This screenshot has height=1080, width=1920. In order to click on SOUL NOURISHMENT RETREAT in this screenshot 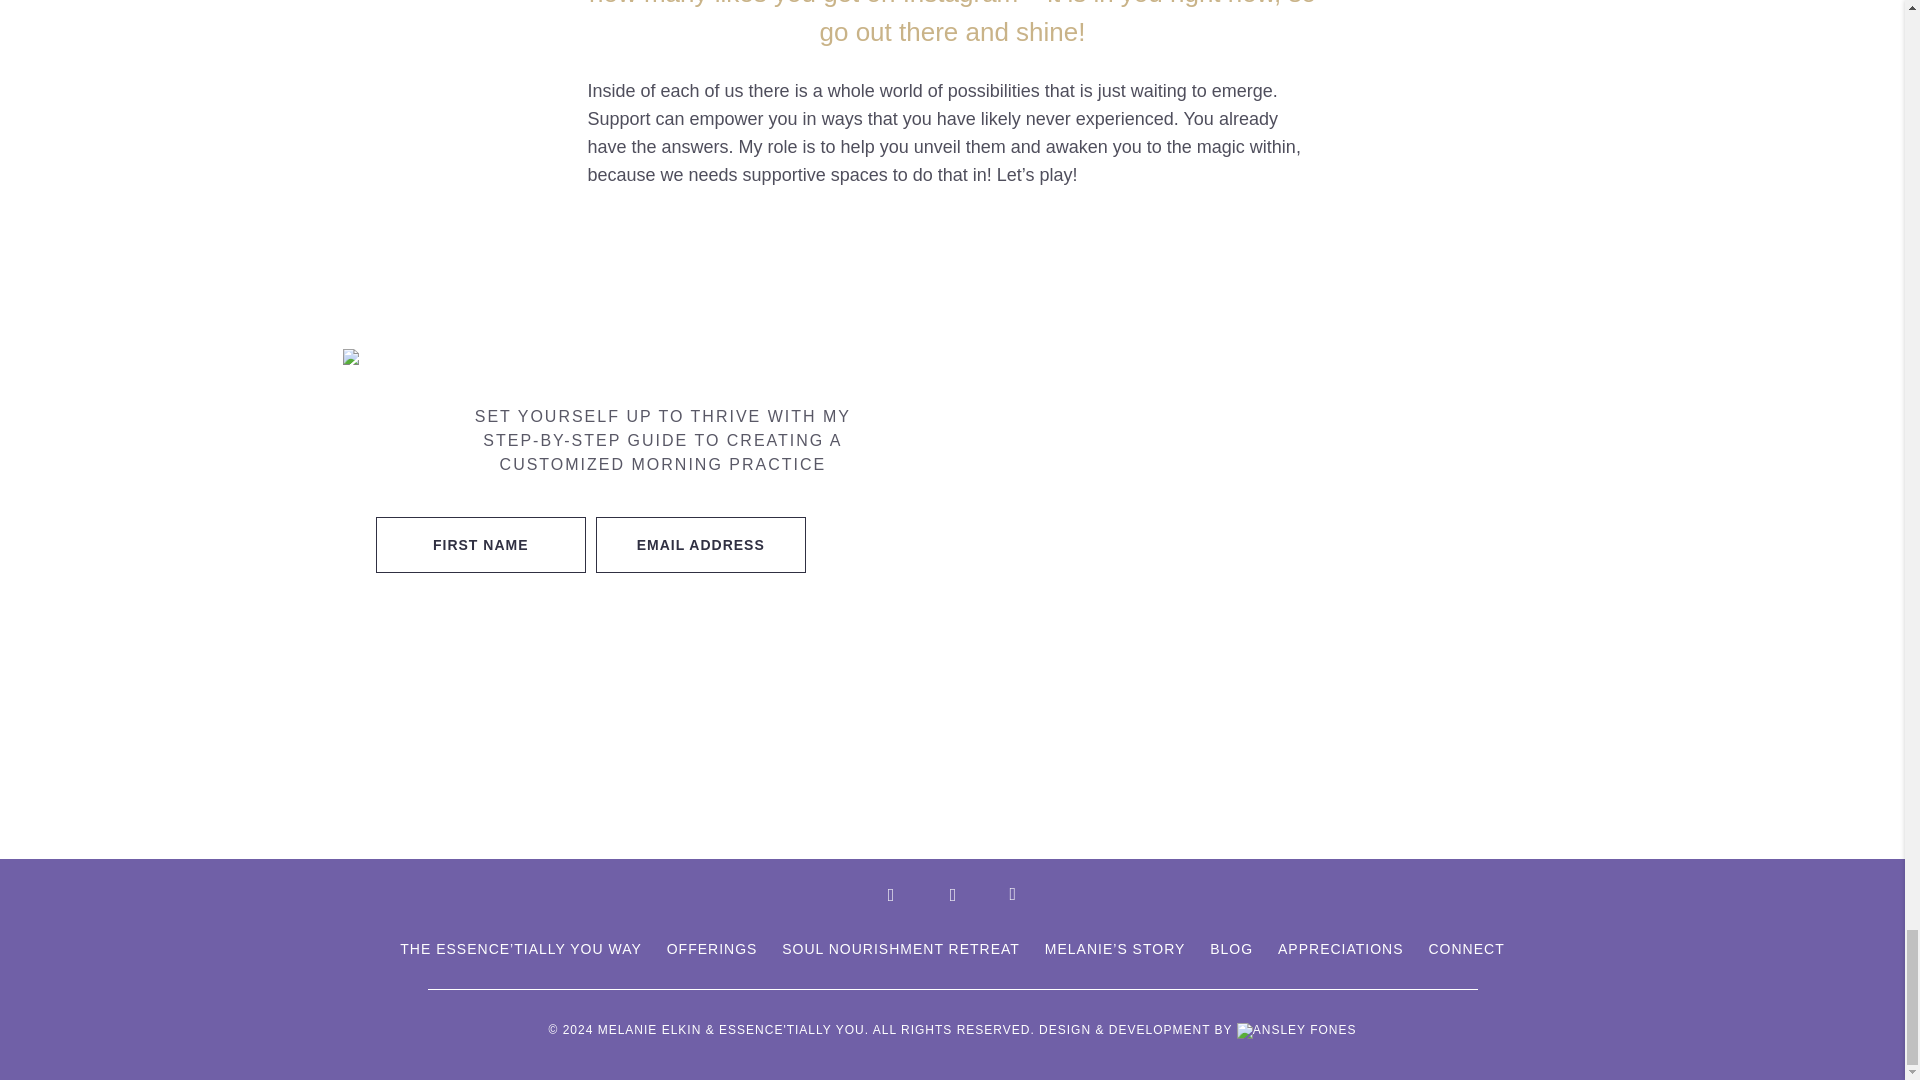, I will do `click(900, 948)`.